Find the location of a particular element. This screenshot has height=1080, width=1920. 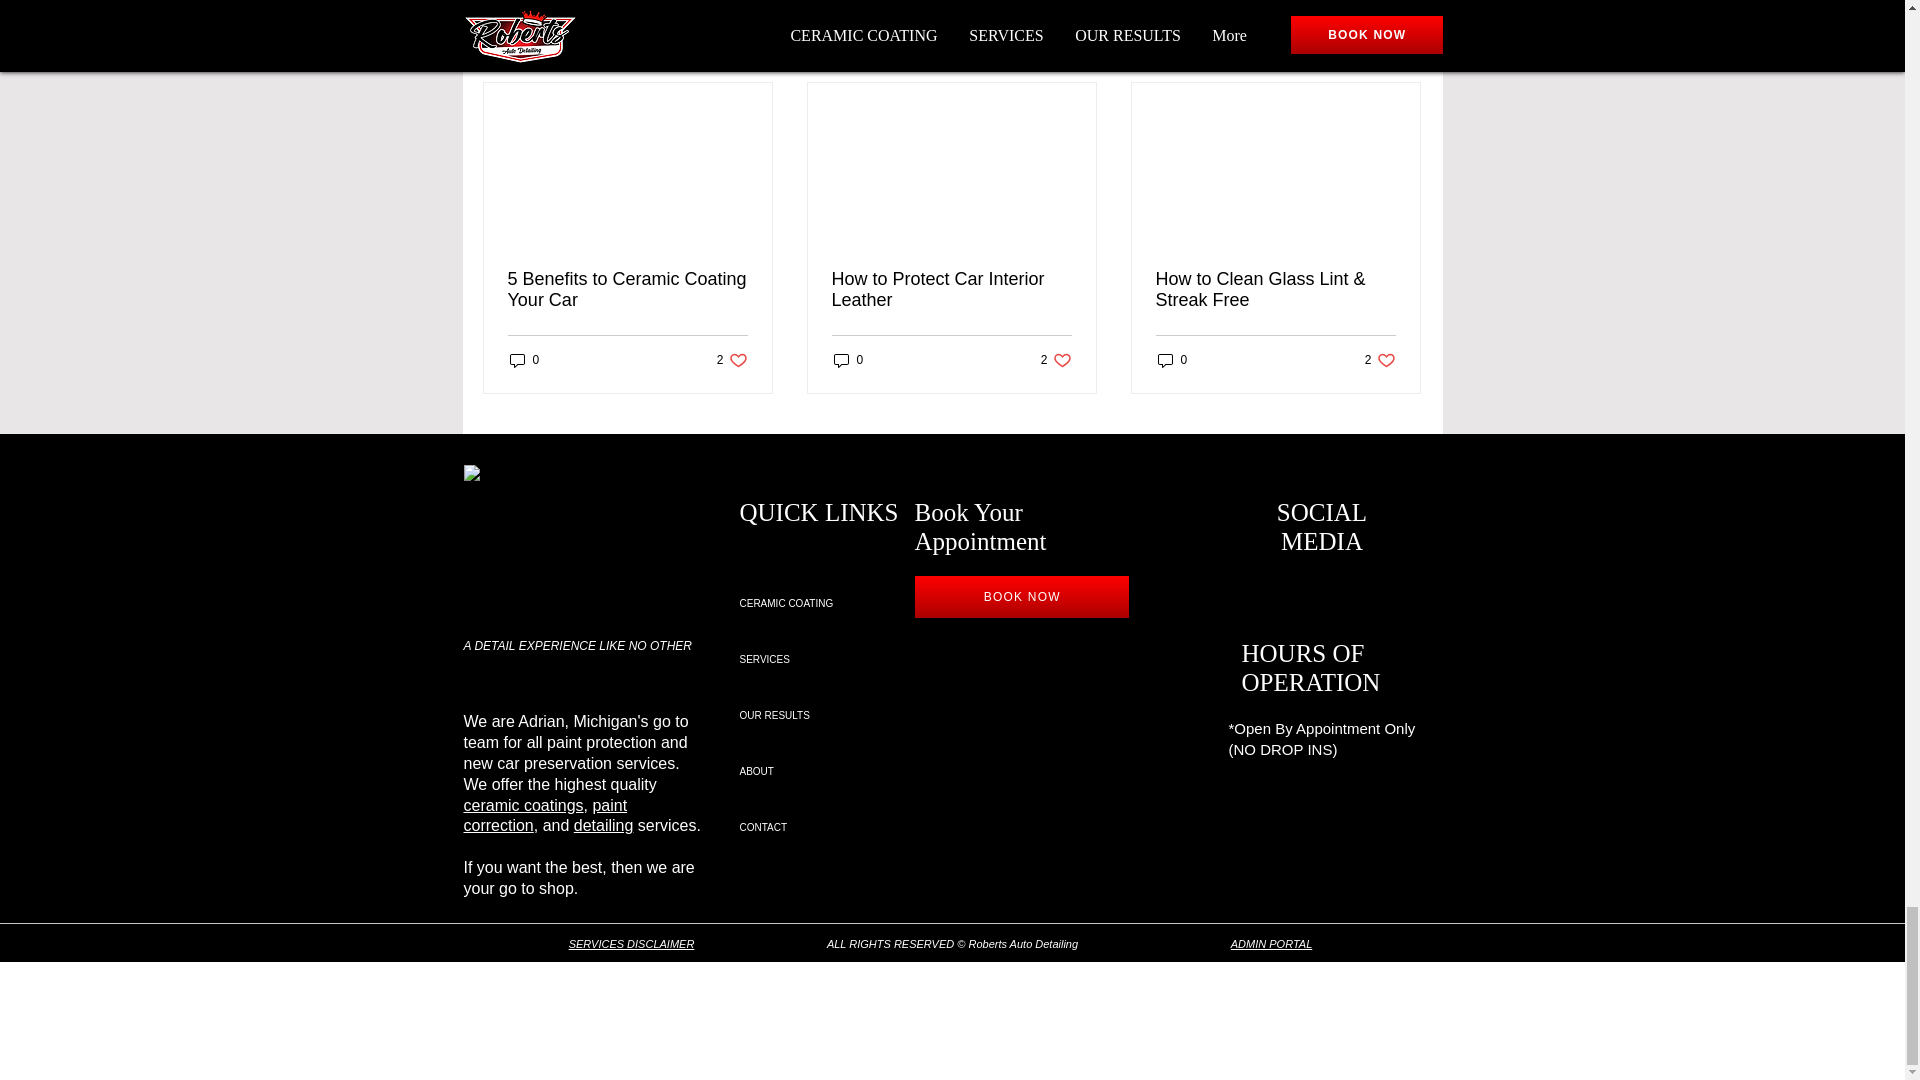

5 Benefits to Ceramic Coating Your Car is located at coordinates (524, 360).